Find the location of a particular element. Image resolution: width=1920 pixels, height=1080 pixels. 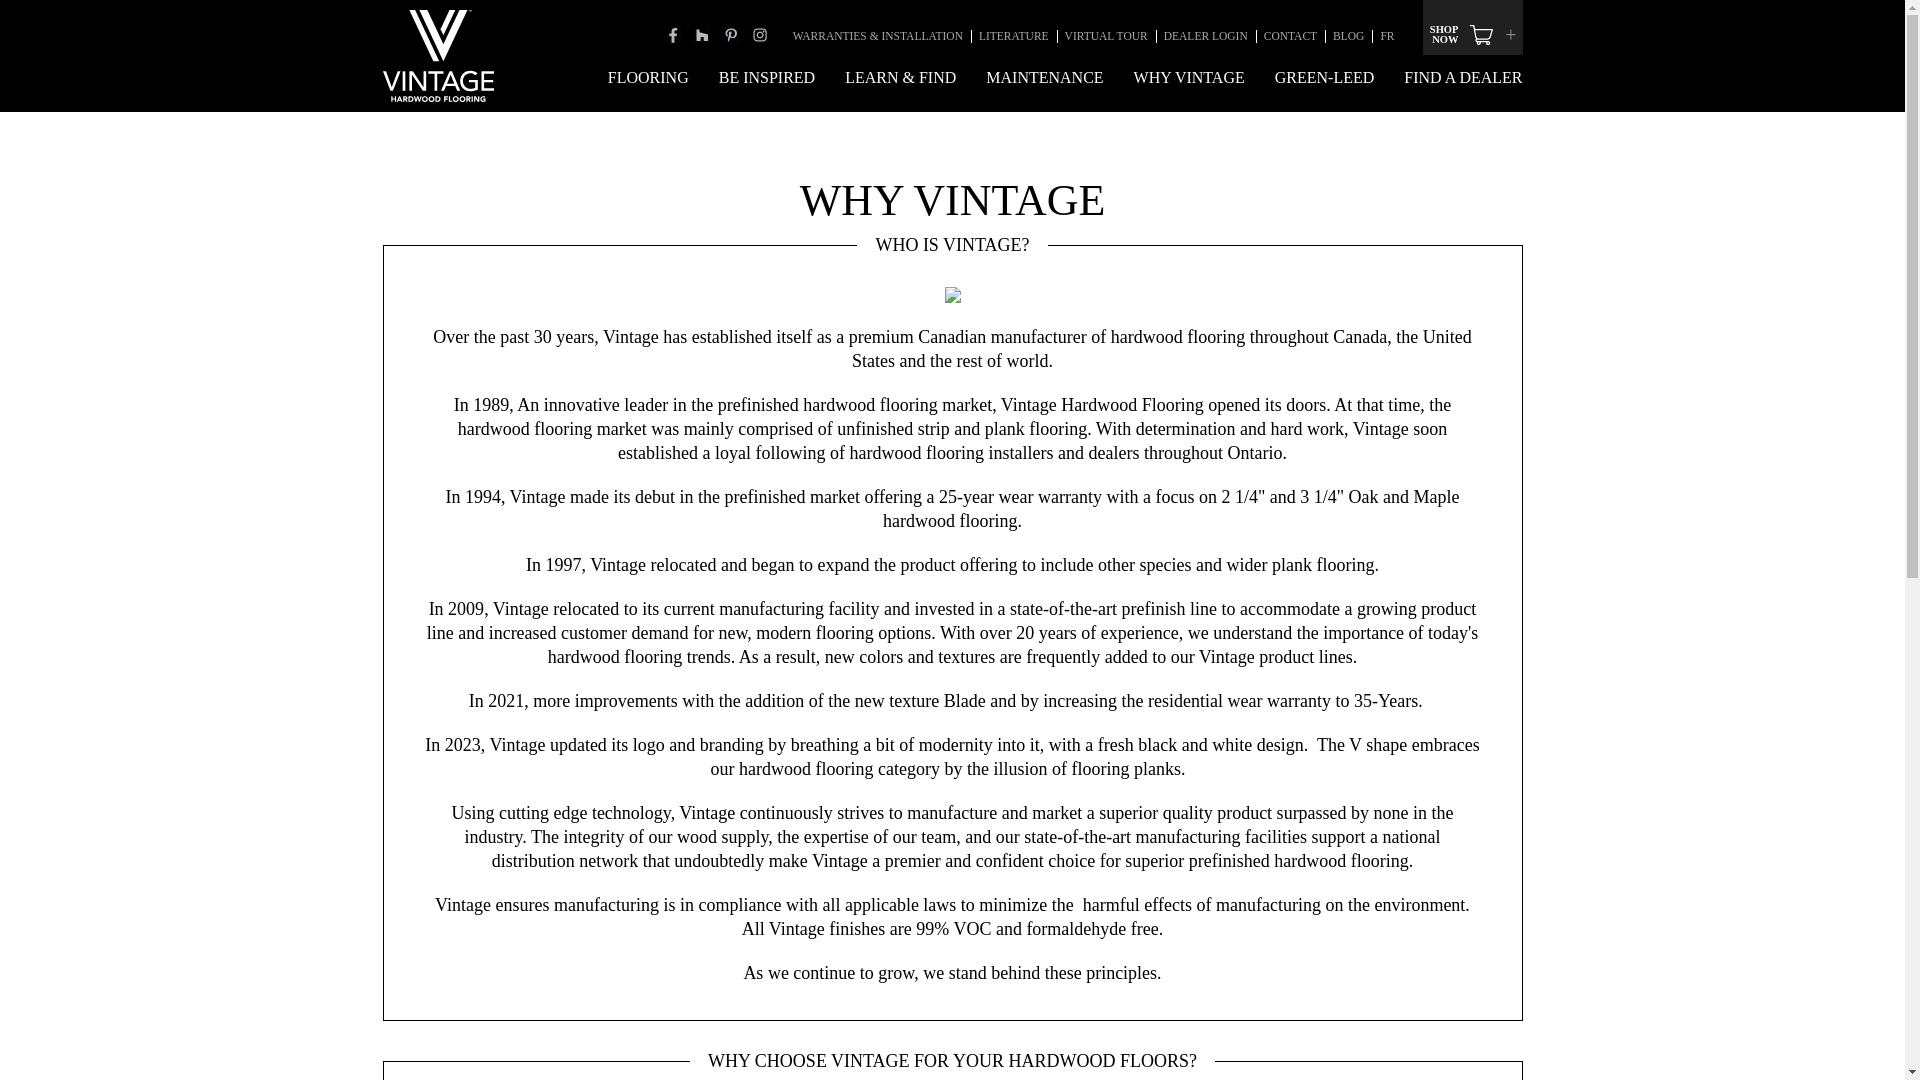

INSTAGRAM is located at coordinates (760, 34).